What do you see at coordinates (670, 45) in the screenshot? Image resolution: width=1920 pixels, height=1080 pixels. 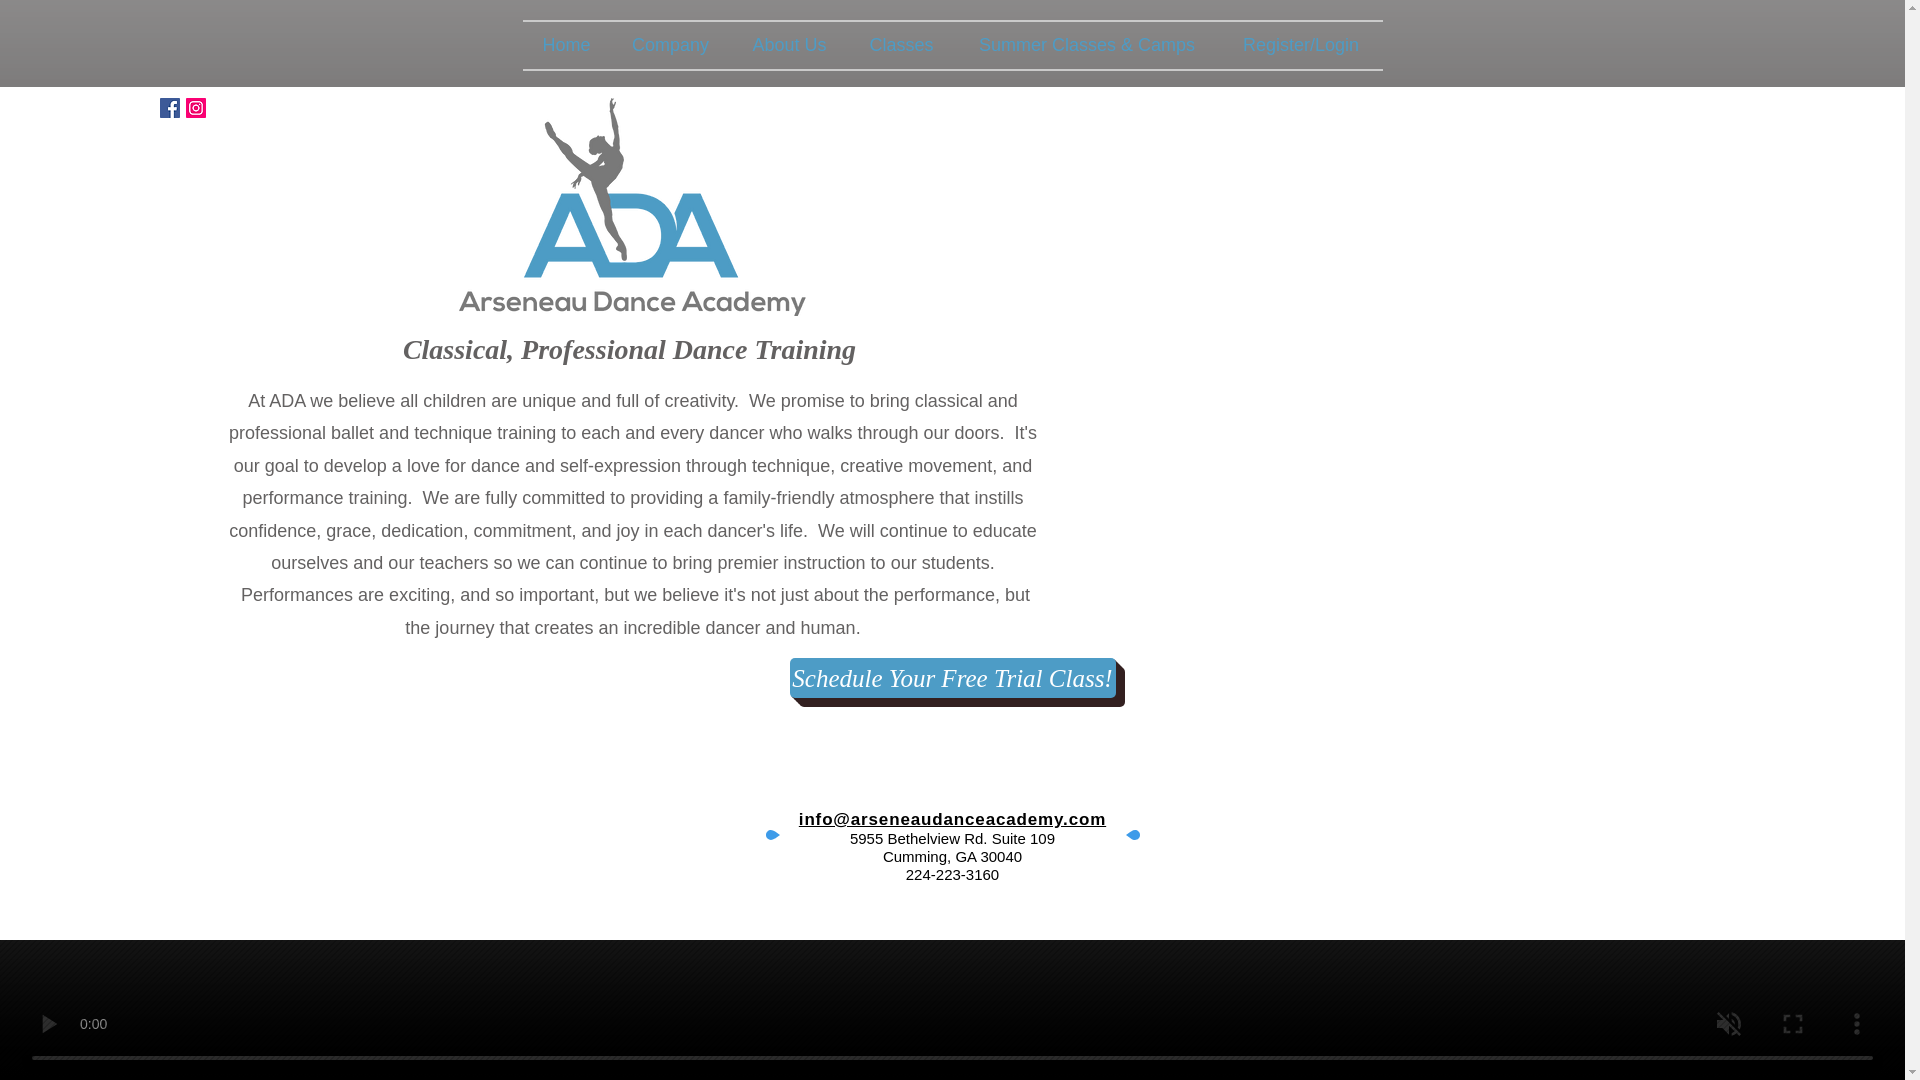 I see `Company` at bounding box center [670, 45].